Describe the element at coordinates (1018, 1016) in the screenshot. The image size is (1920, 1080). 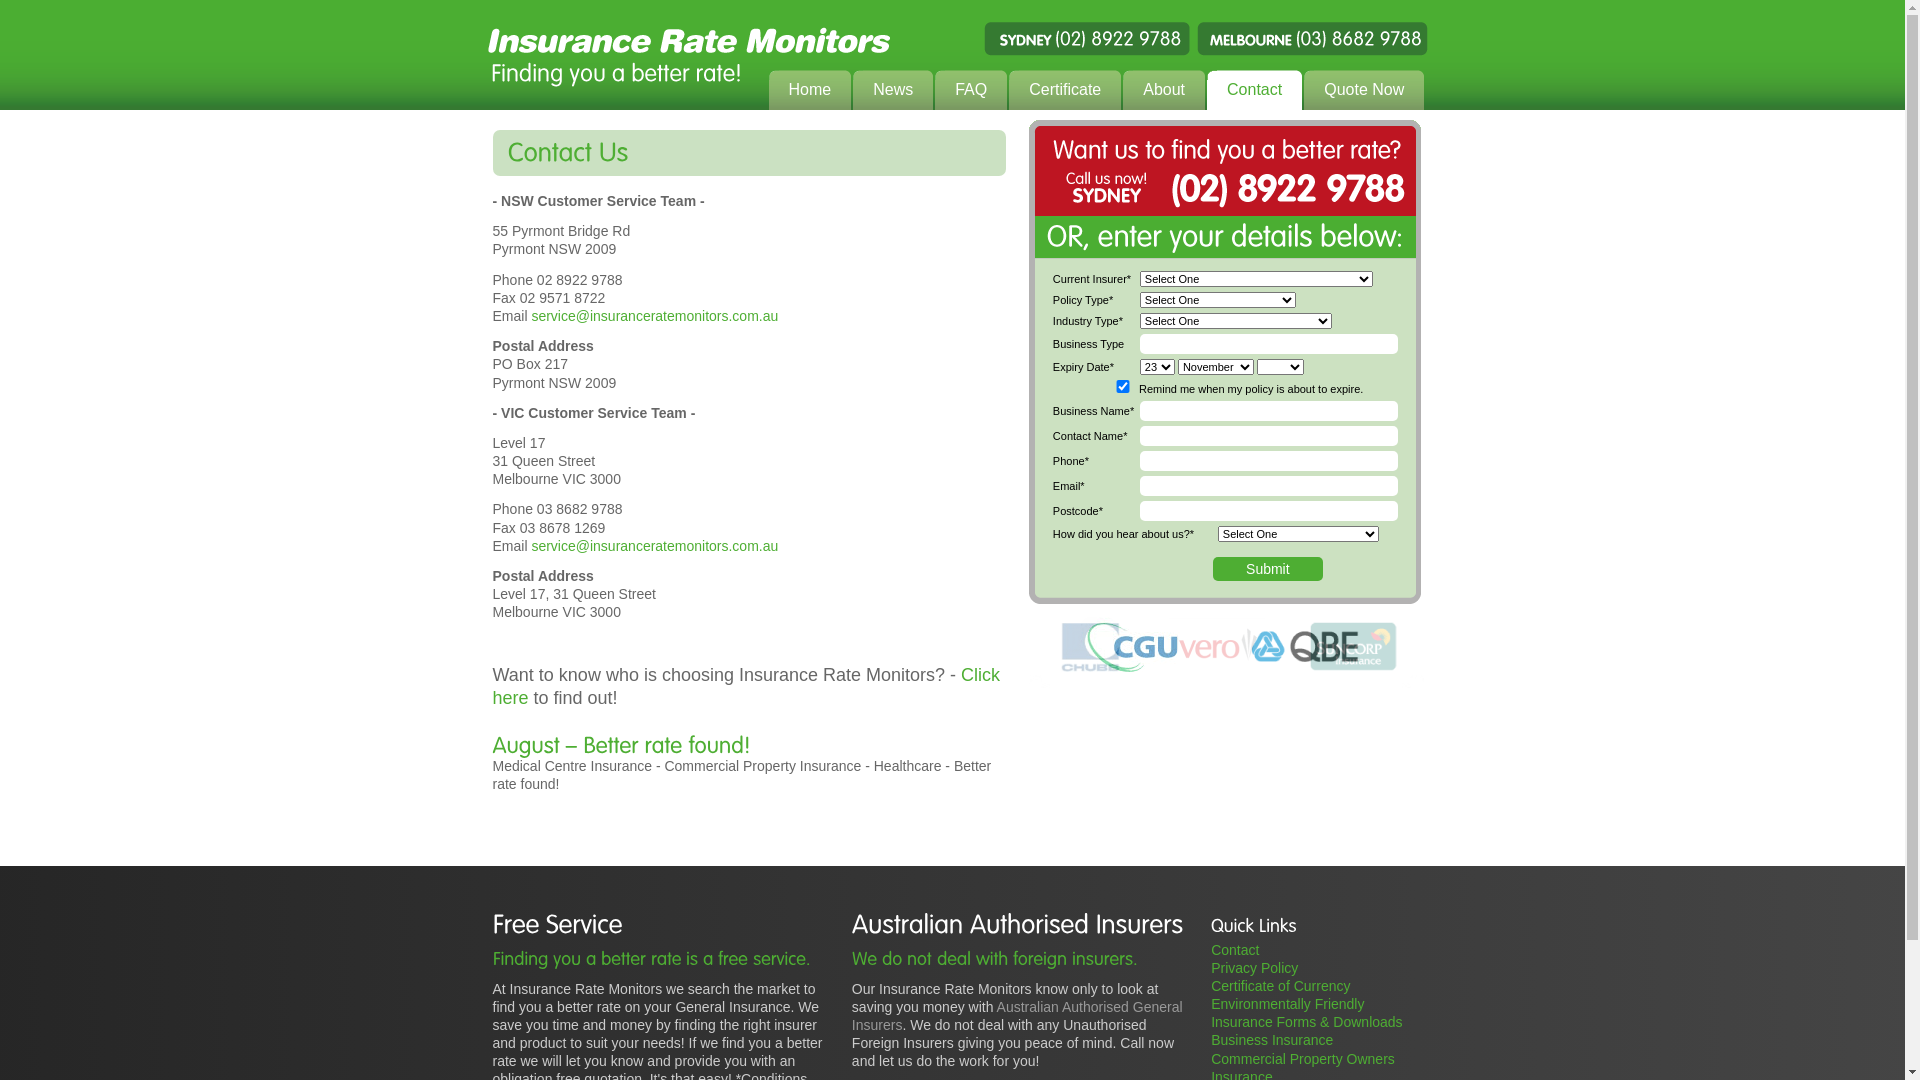
I see `Australian Authorised General Insurers` at that location.